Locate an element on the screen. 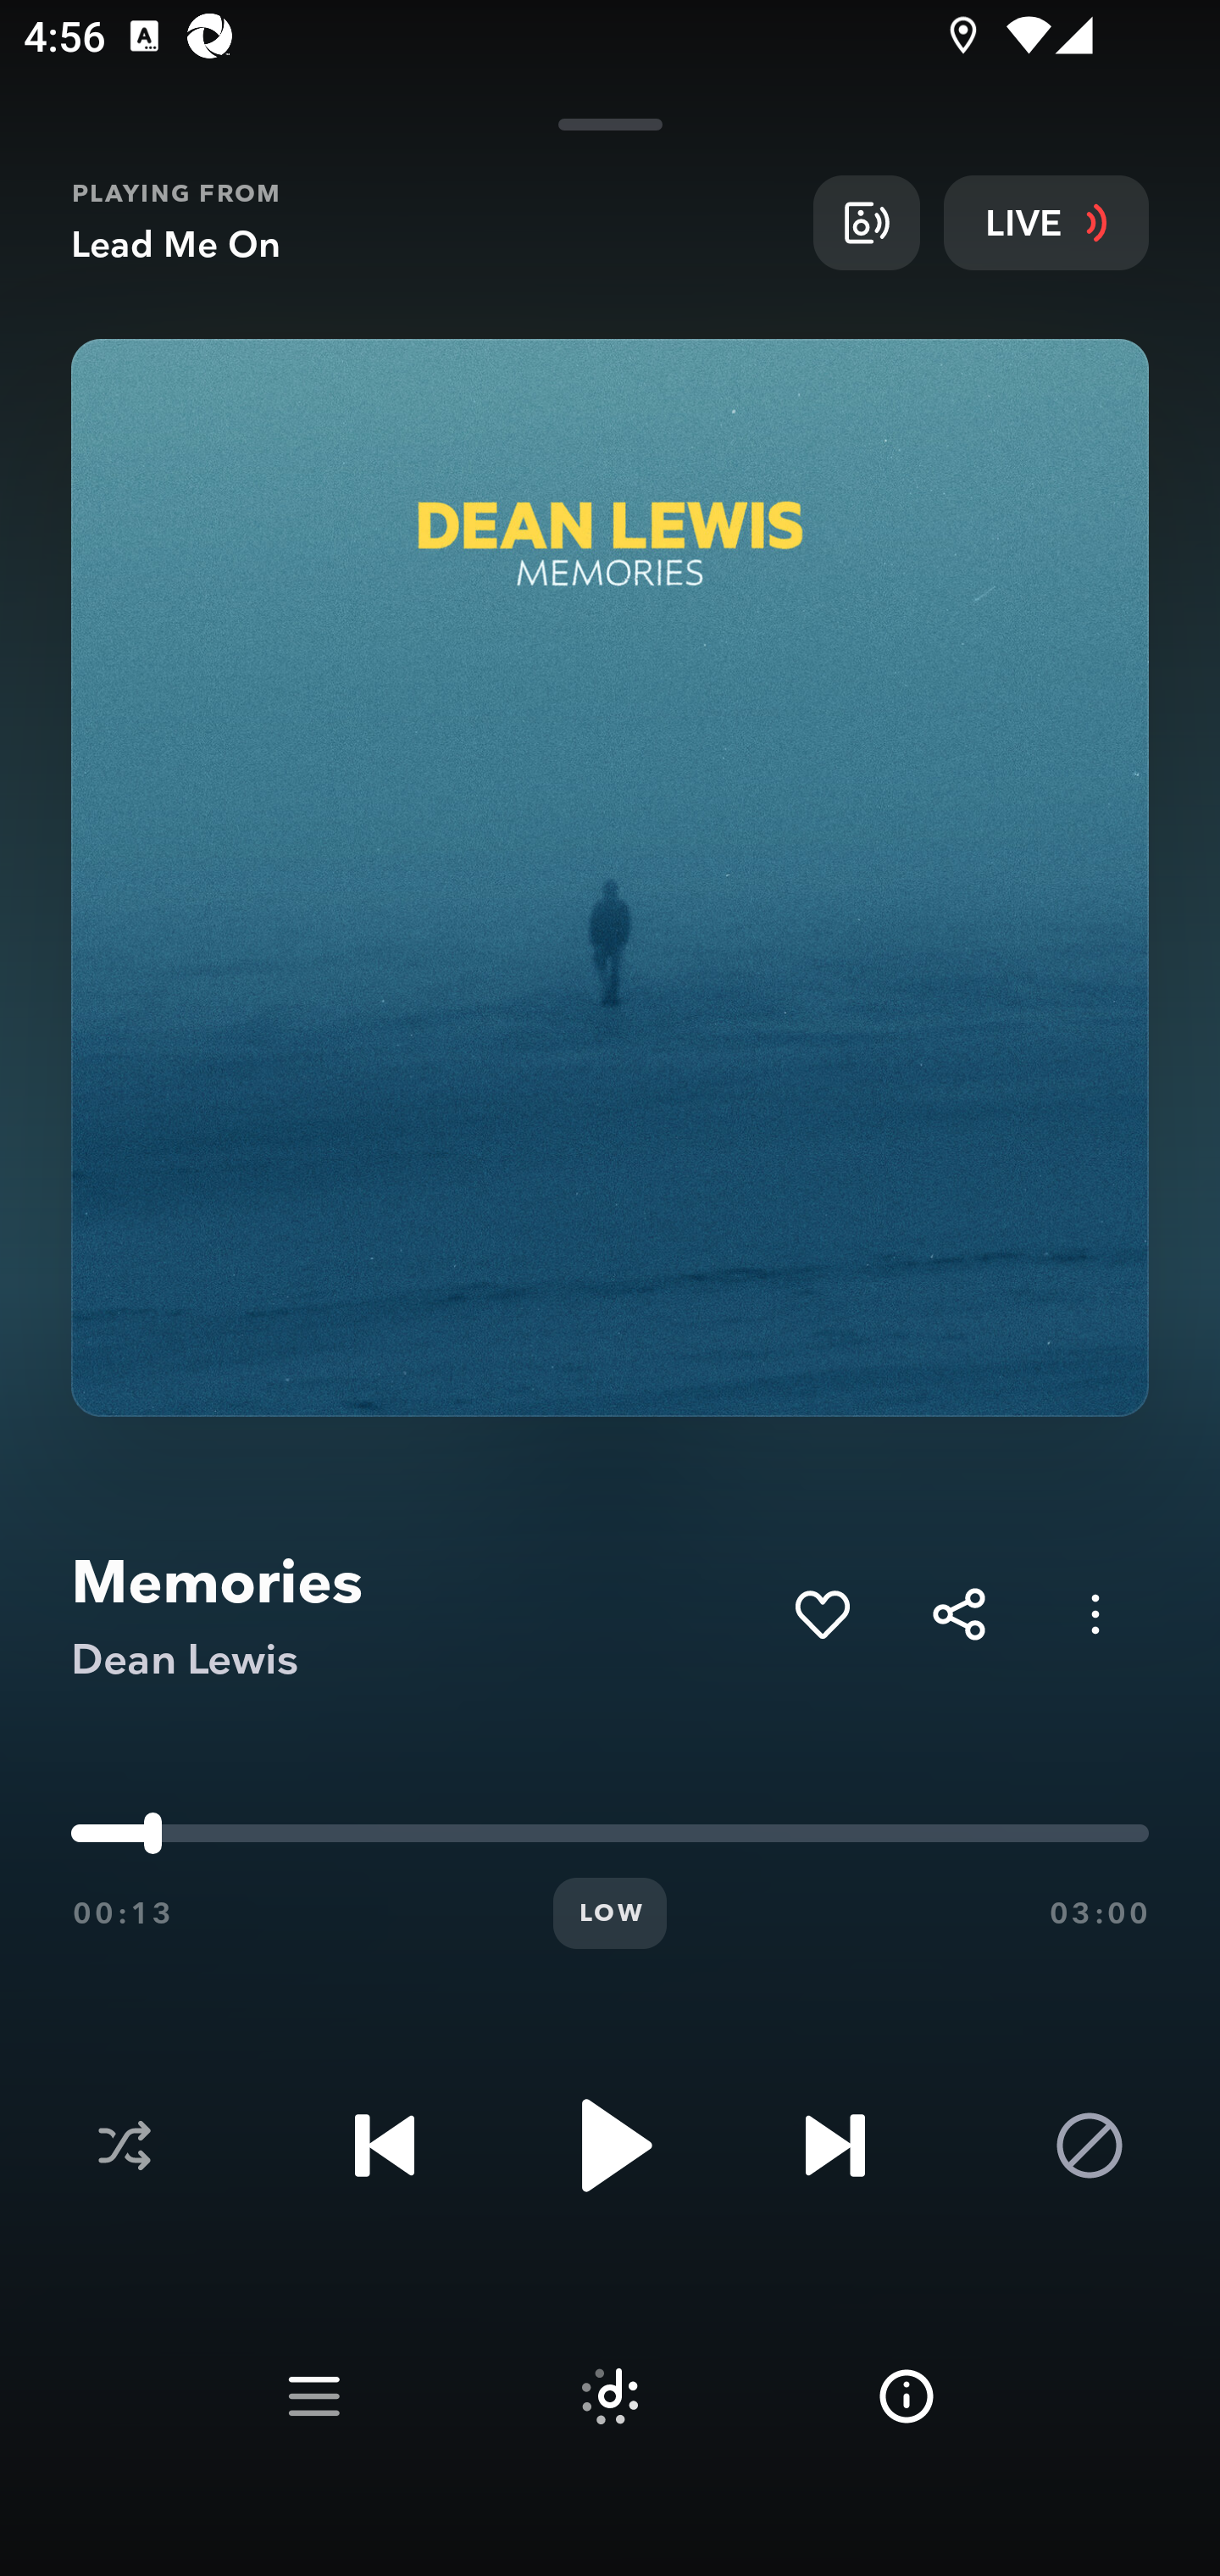 The width and height of the screenshot is (1220, 2576). Broadcast is located at coordinates (866, 222).